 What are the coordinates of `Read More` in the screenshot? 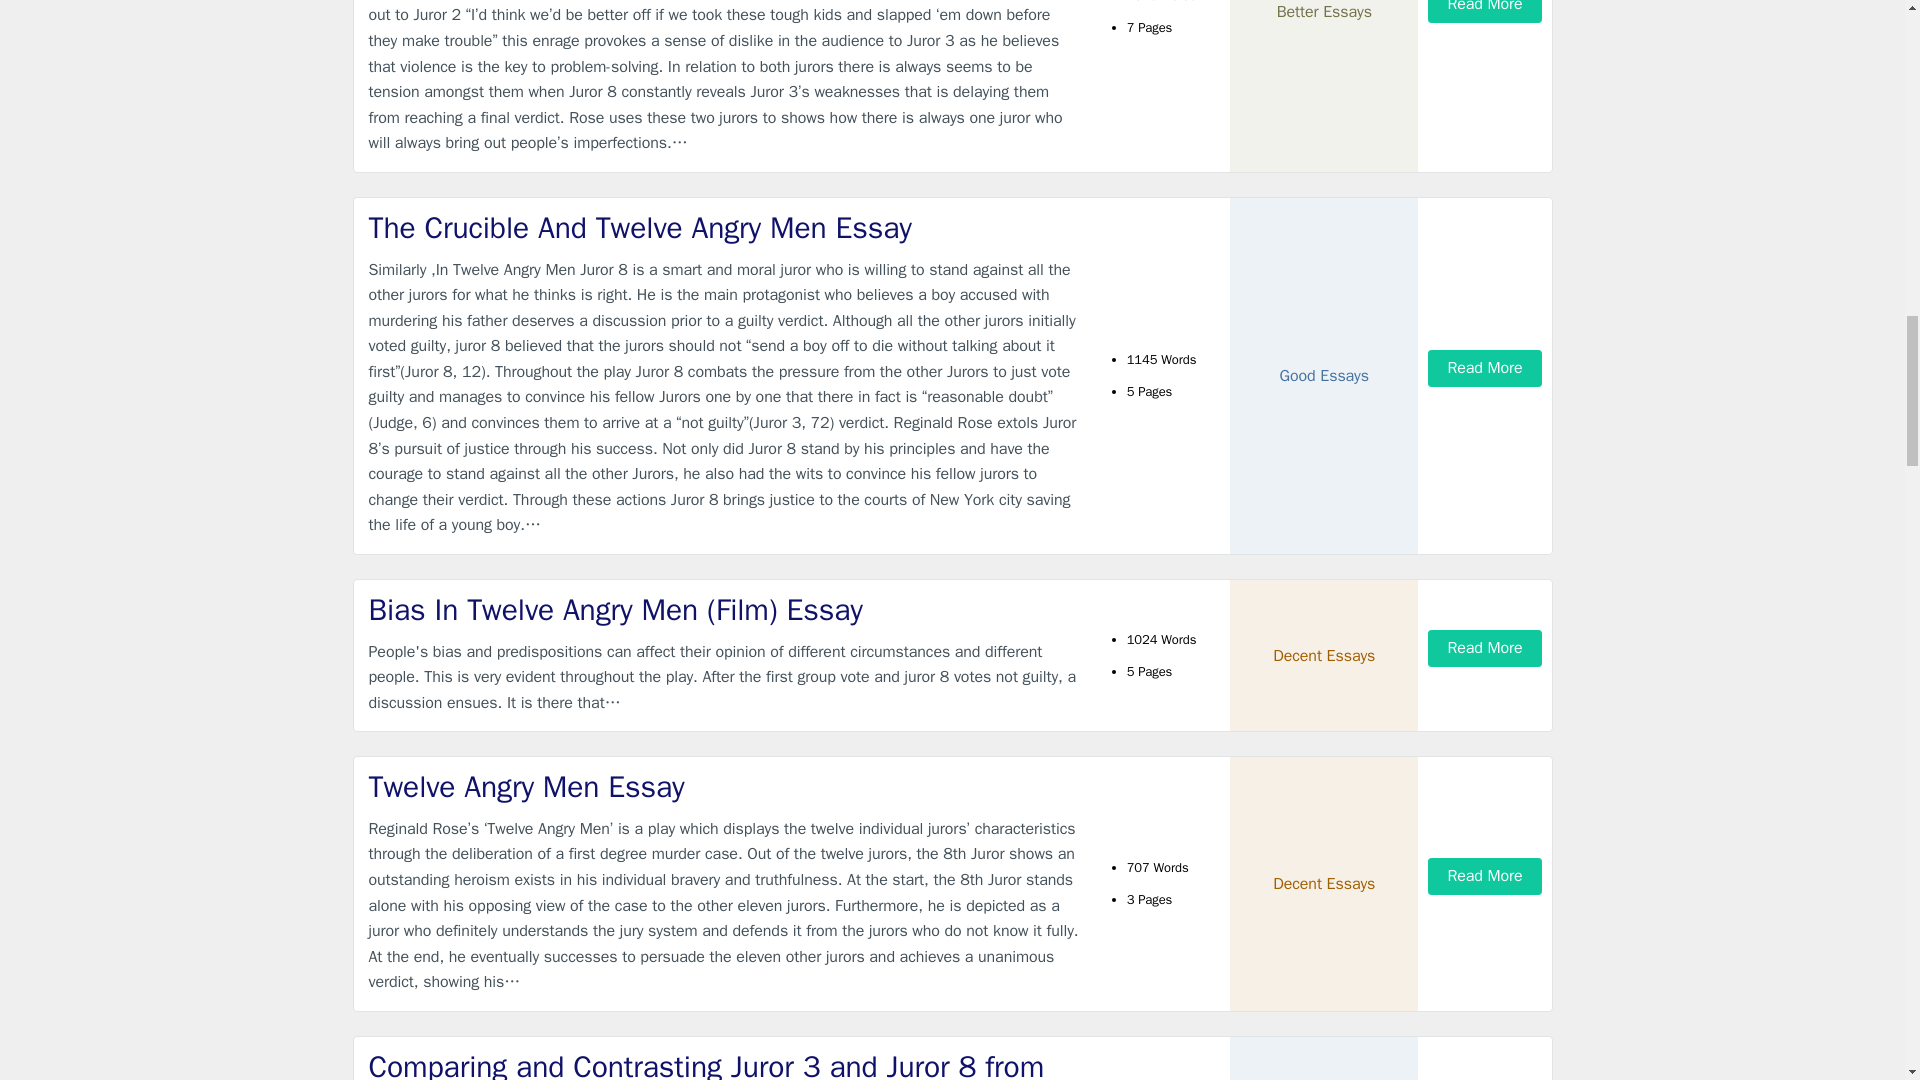 It's located at (1484, 368).